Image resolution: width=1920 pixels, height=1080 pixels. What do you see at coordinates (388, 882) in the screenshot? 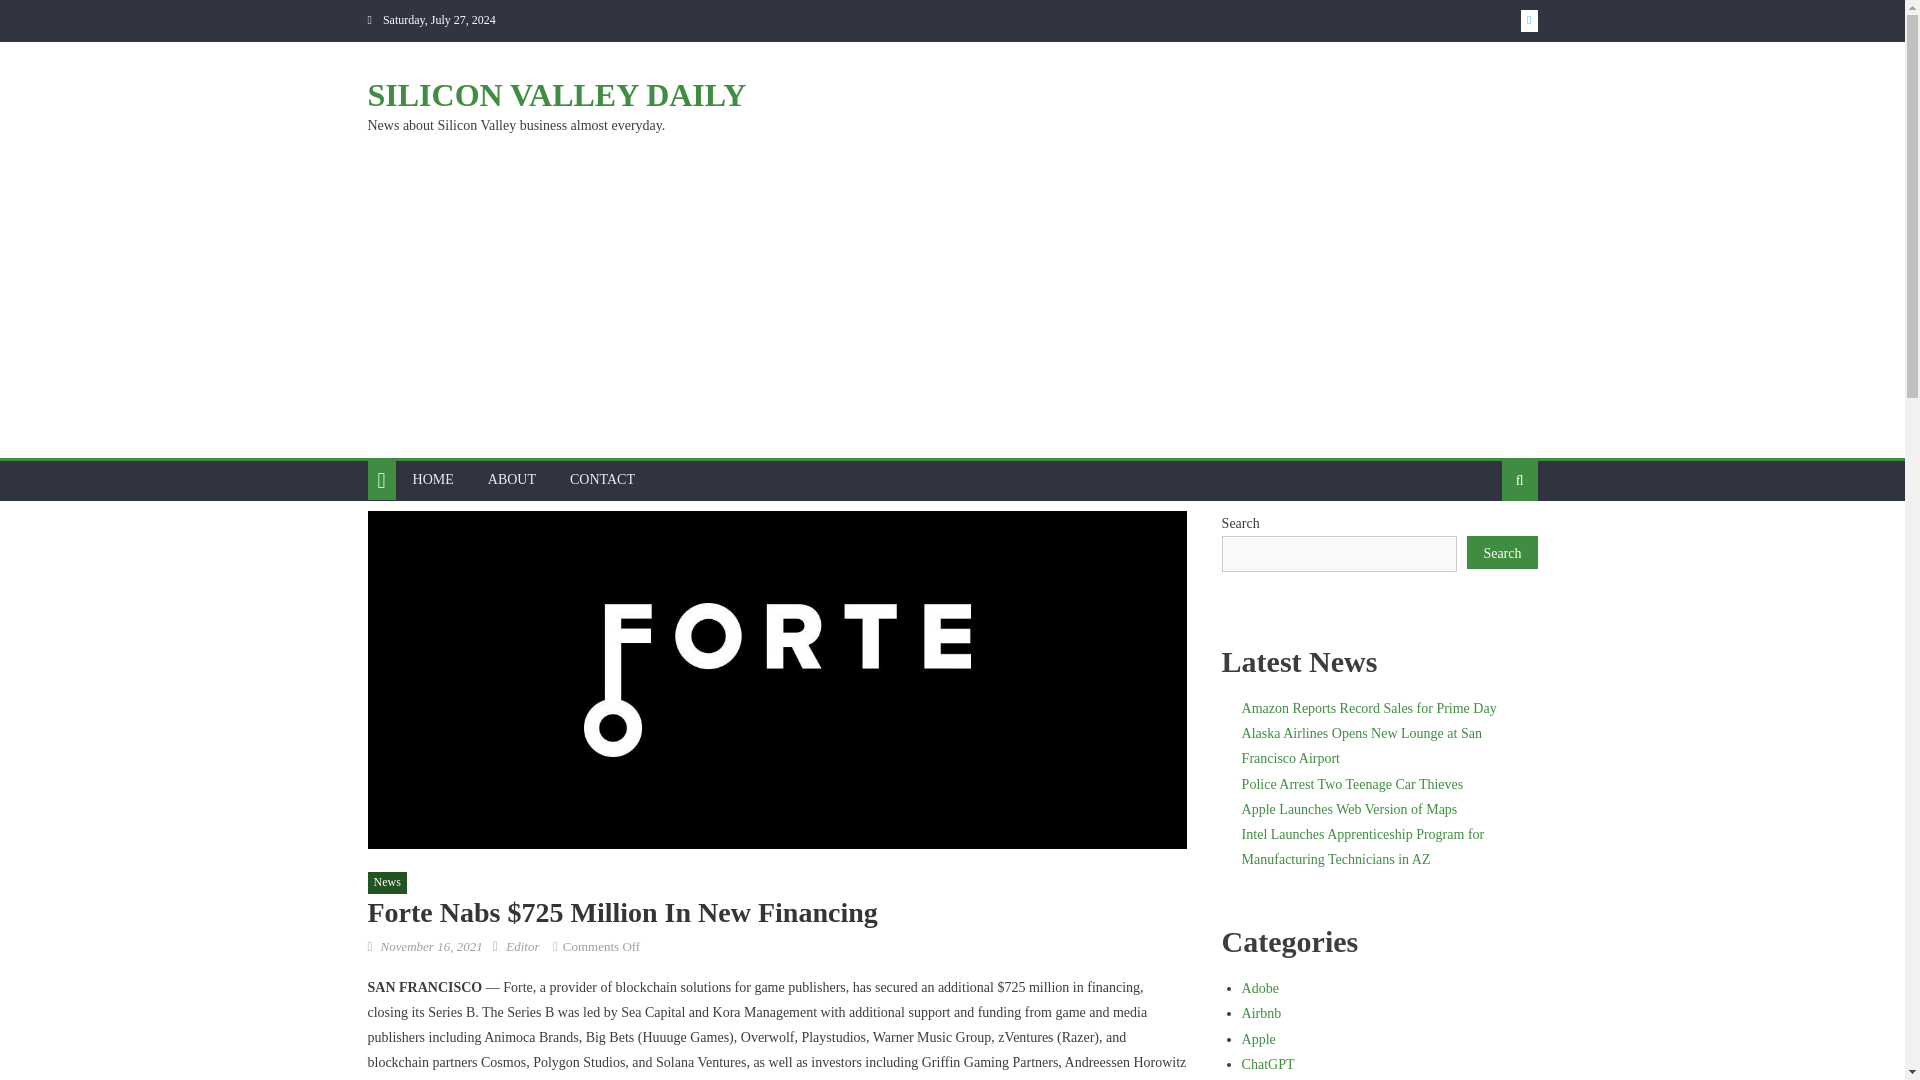
I see `News` at bounding box center [388, 882].